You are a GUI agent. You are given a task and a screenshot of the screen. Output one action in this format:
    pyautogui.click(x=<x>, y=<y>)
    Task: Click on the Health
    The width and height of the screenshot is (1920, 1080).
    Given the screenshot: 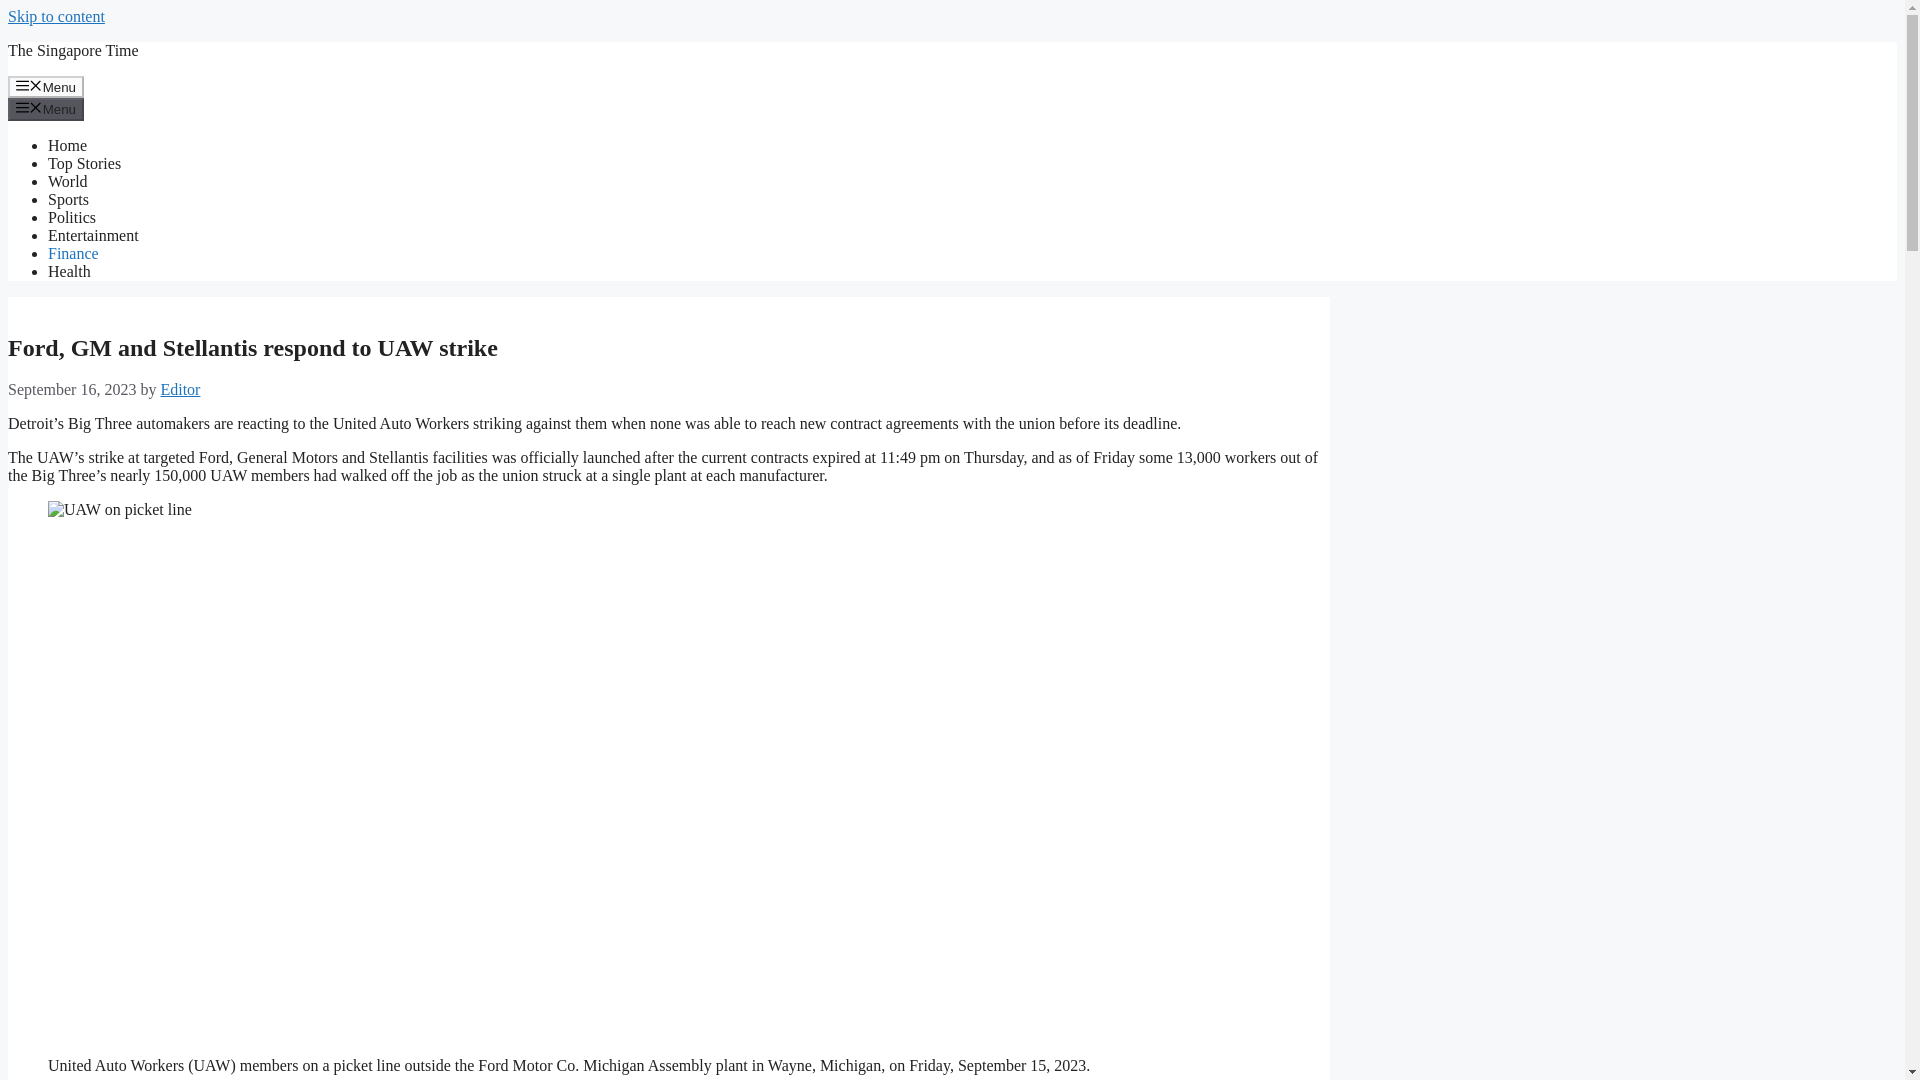 What is the action you would take?
    pyautogui.click(x=69, y=271)
    